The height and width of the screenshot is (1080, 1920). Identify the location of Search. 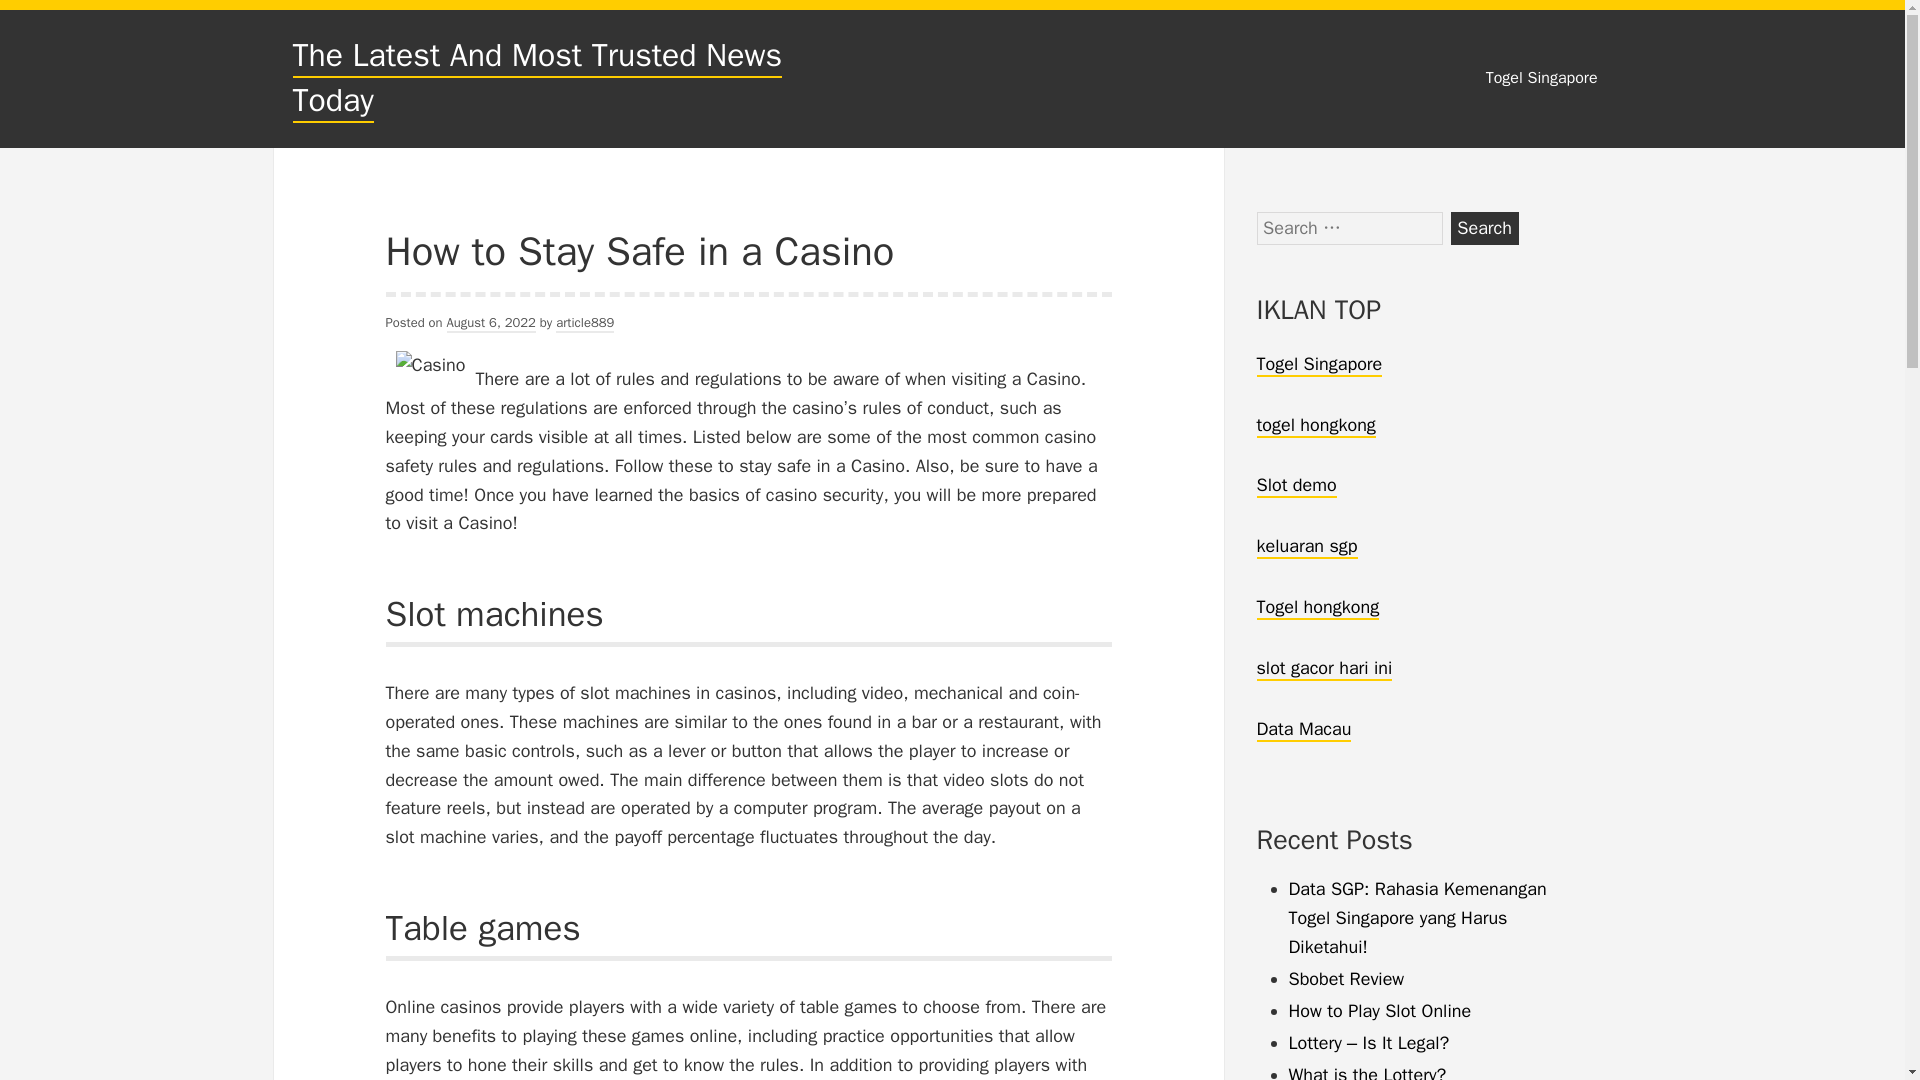
(1484, 228).